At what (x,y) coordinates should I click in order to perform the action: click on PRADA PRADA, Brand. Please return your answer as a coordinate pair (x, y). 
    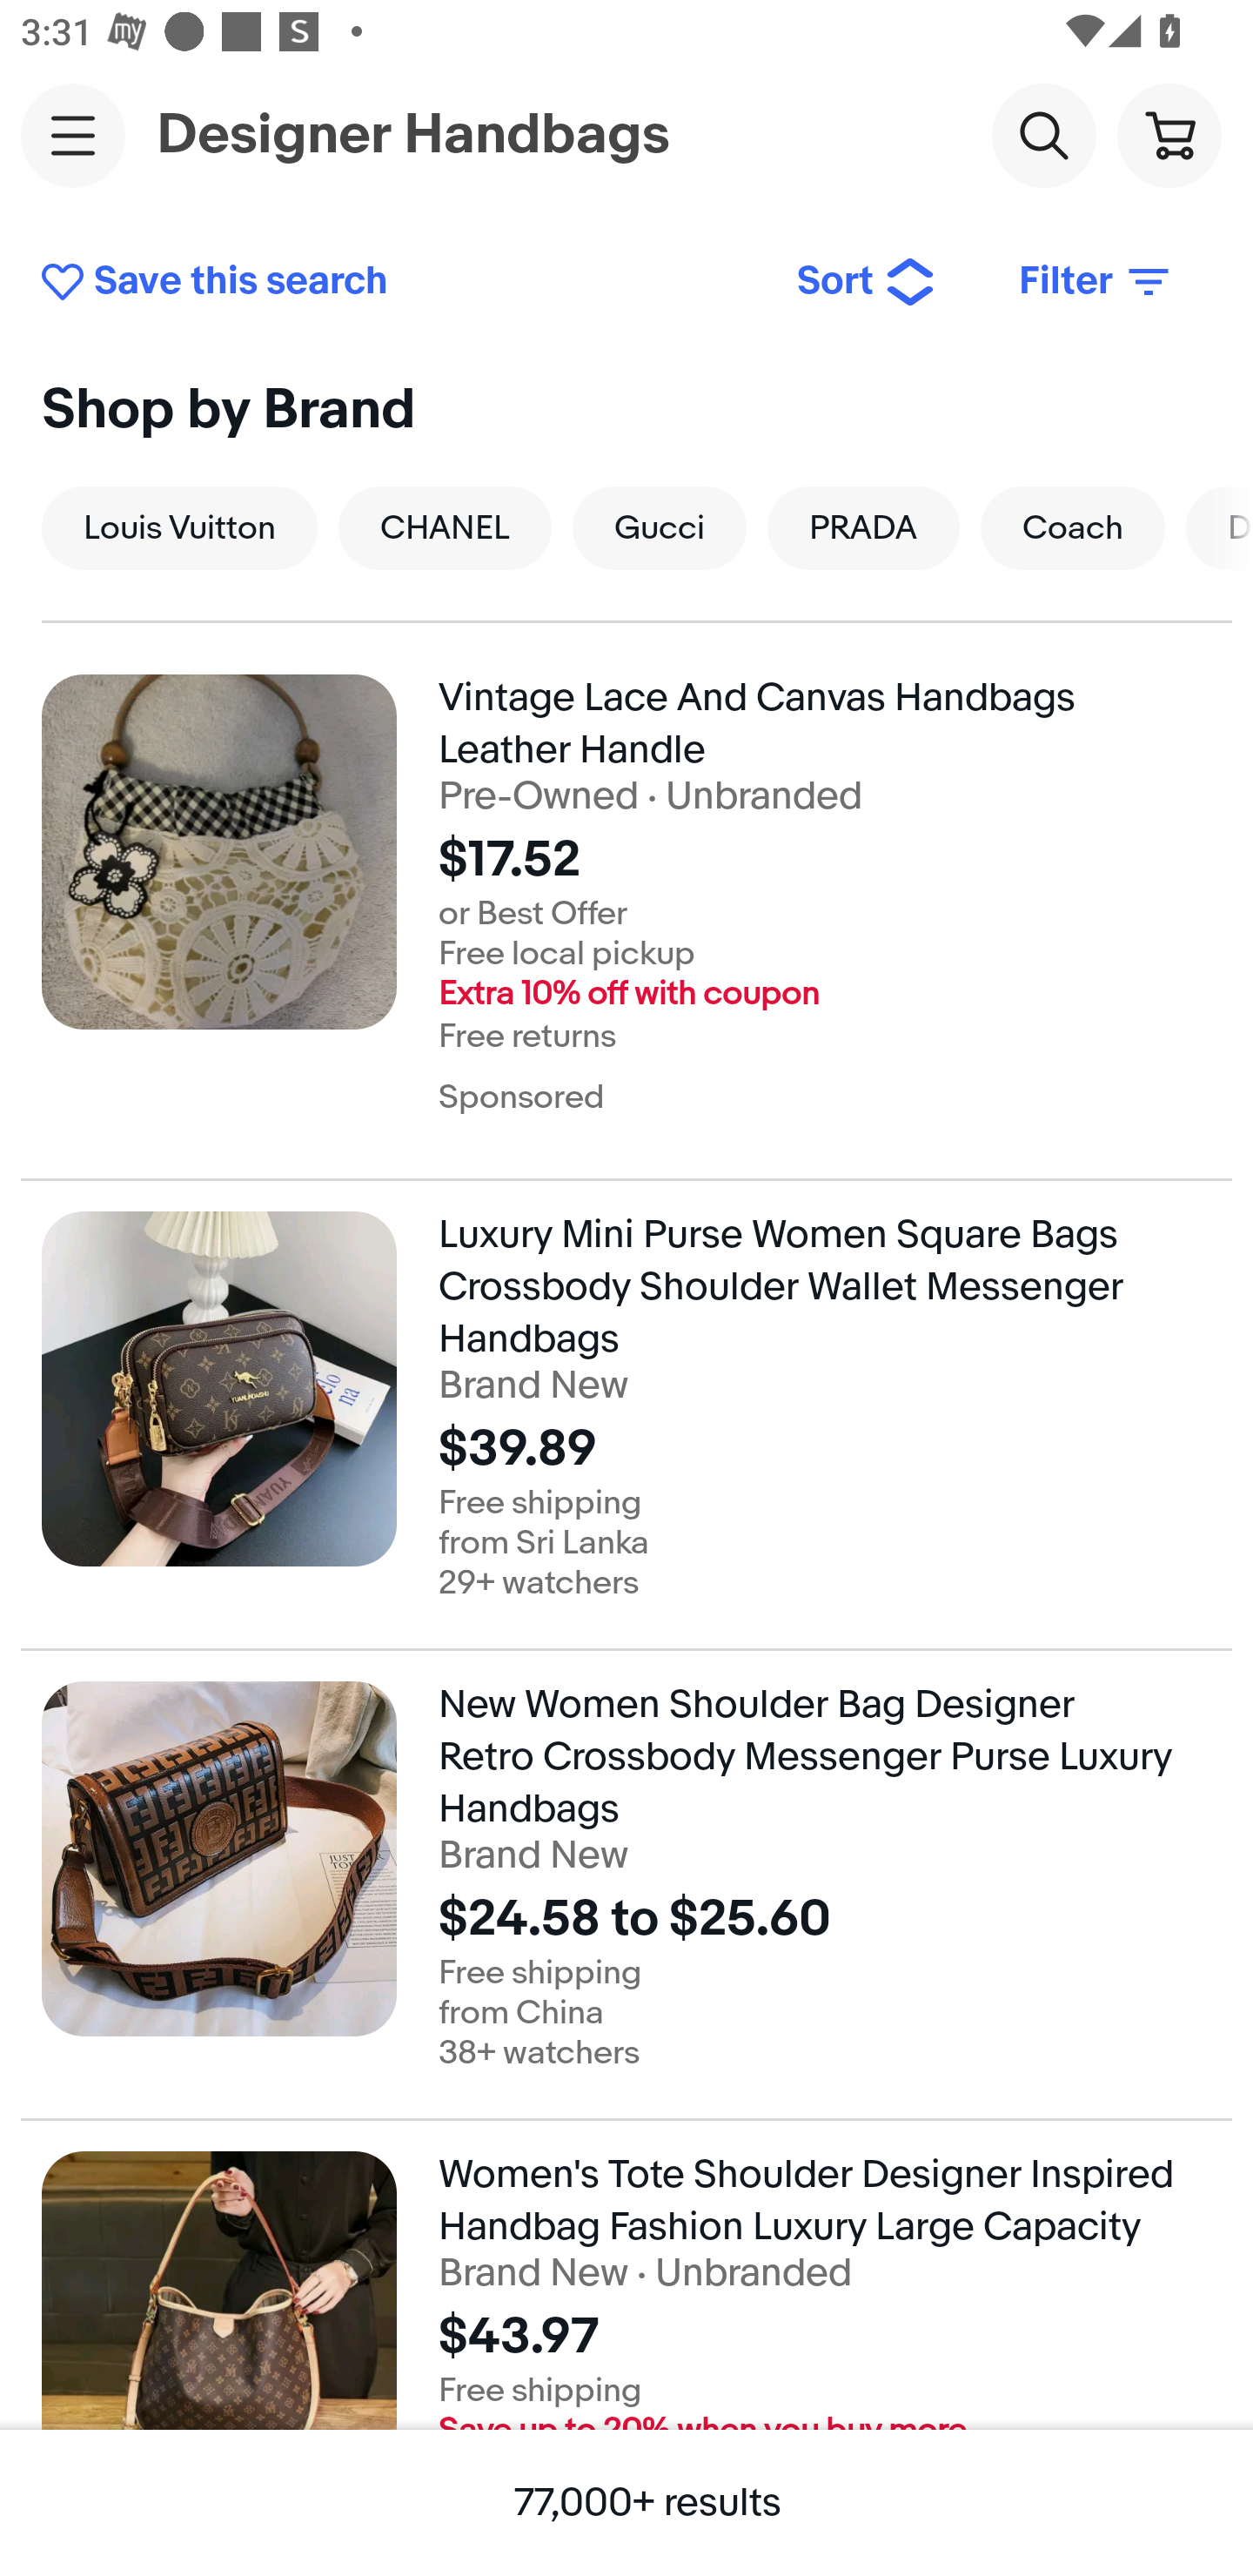
    Looking at the image, I should click on (863, 527).